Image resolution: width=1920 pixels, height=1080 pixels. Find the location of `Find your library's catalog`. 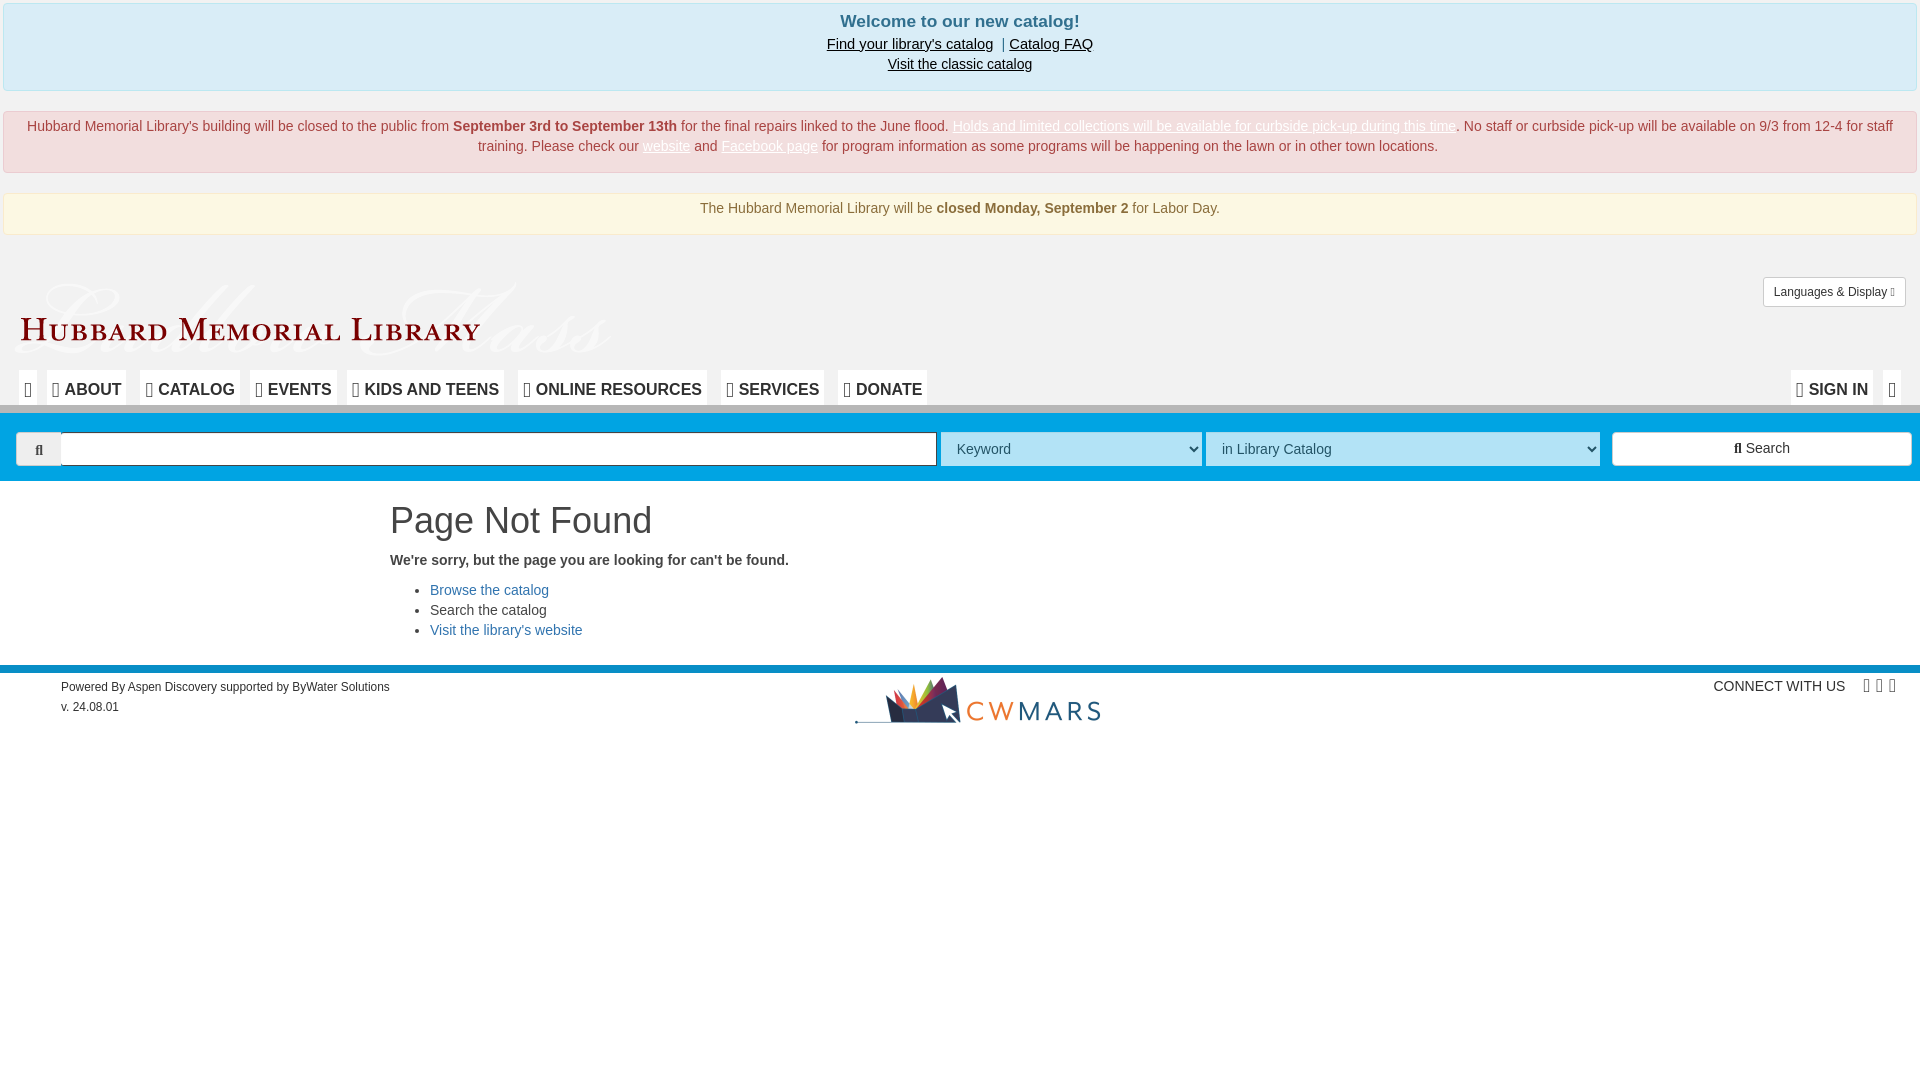

Find your library's catalog is located at coordinates (910, 43).